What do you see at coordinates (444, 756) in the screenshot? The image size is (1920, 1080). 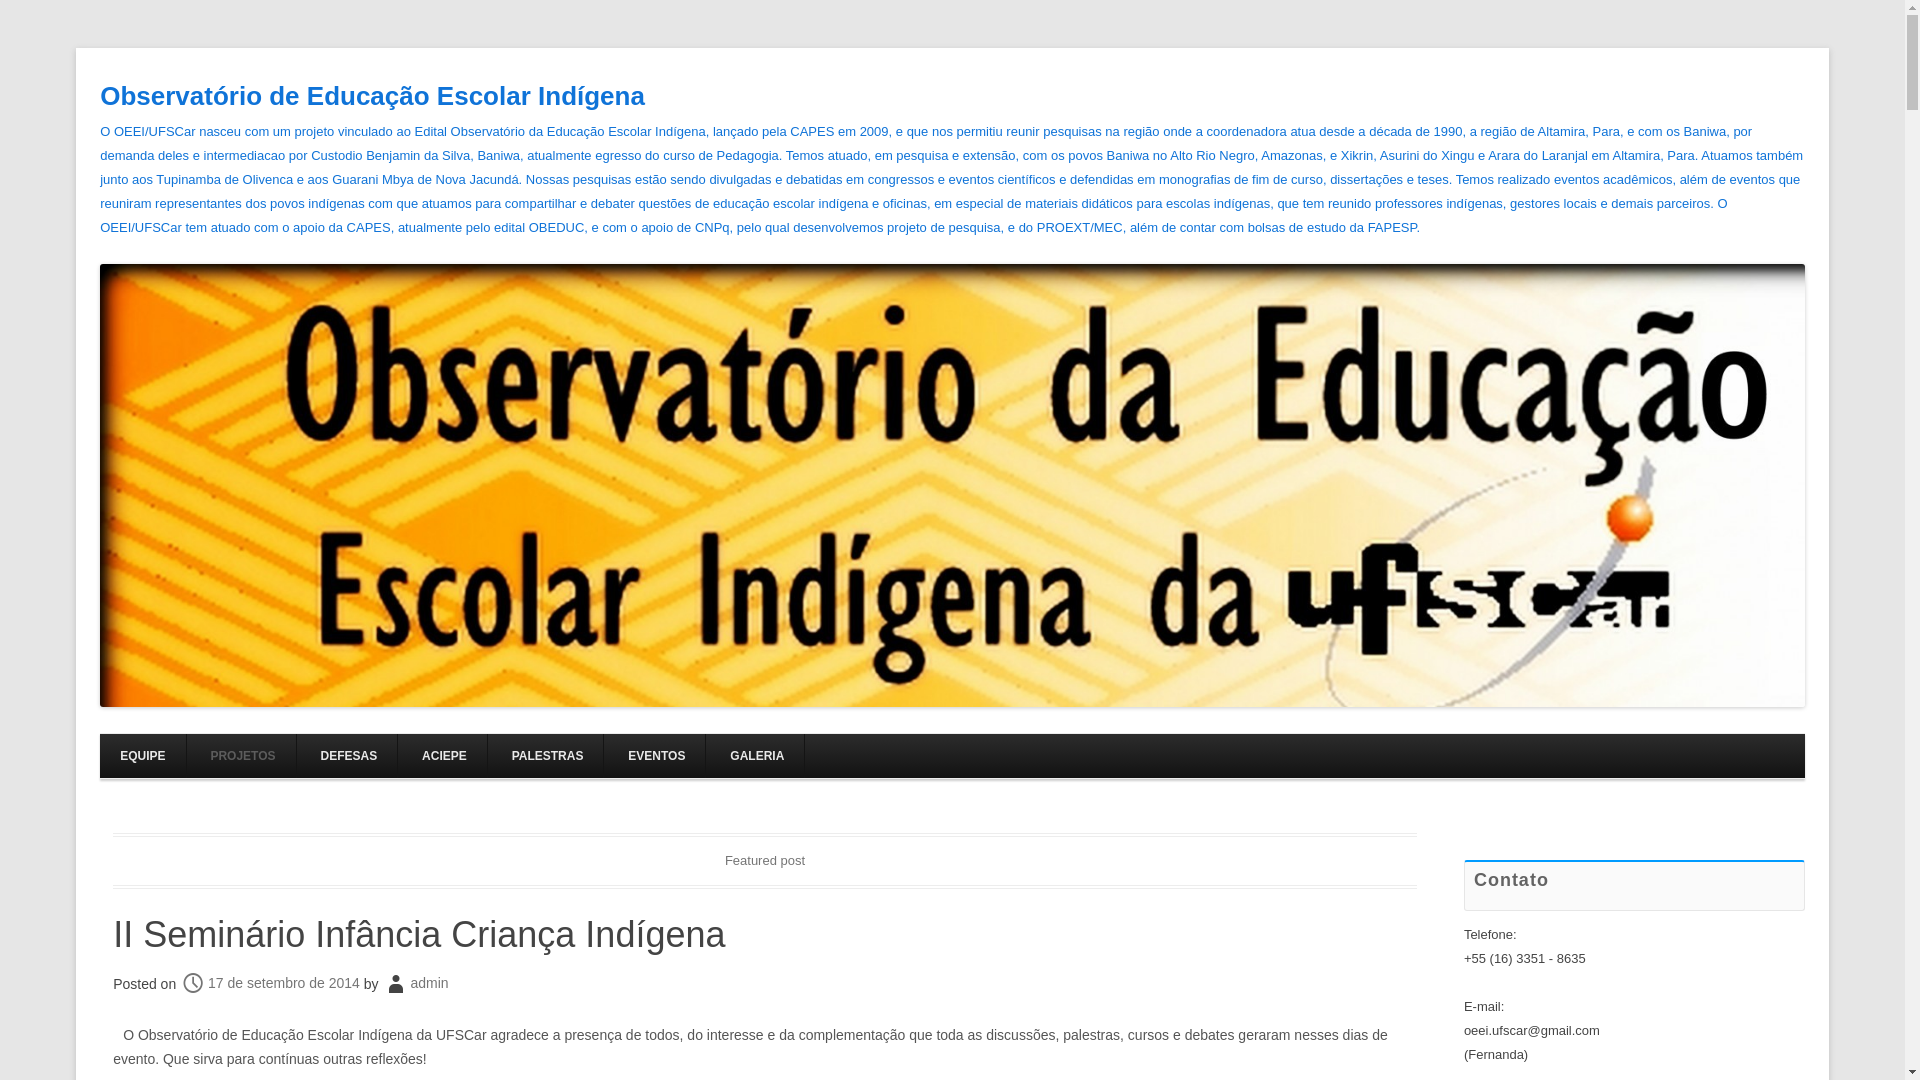 I see `ACIEPE` at bounding box center [444, 756].